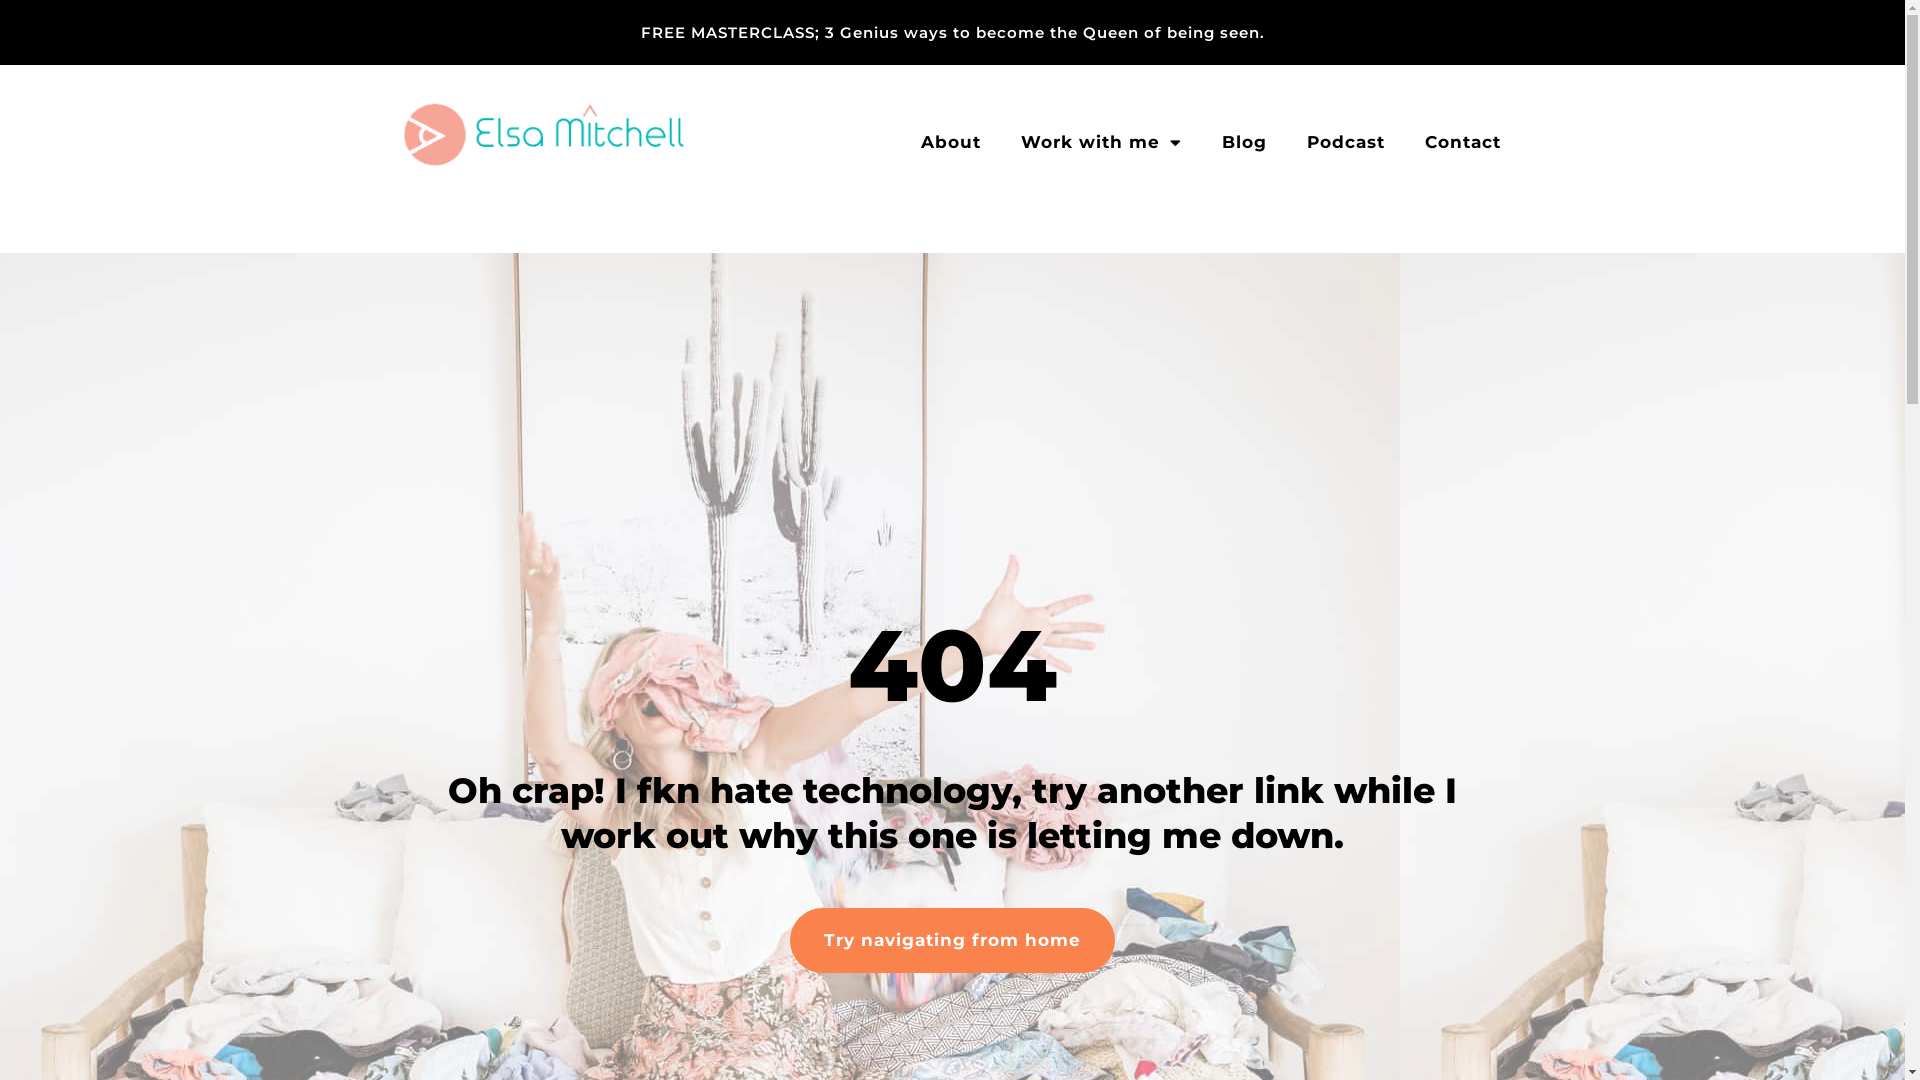 The width and height of the screenshot is (1920, 1080). What do you see at coordinates (732, 32) in the screenshot?
I see `FREE MASTERCLASS;` at bounding box center [732, 32].